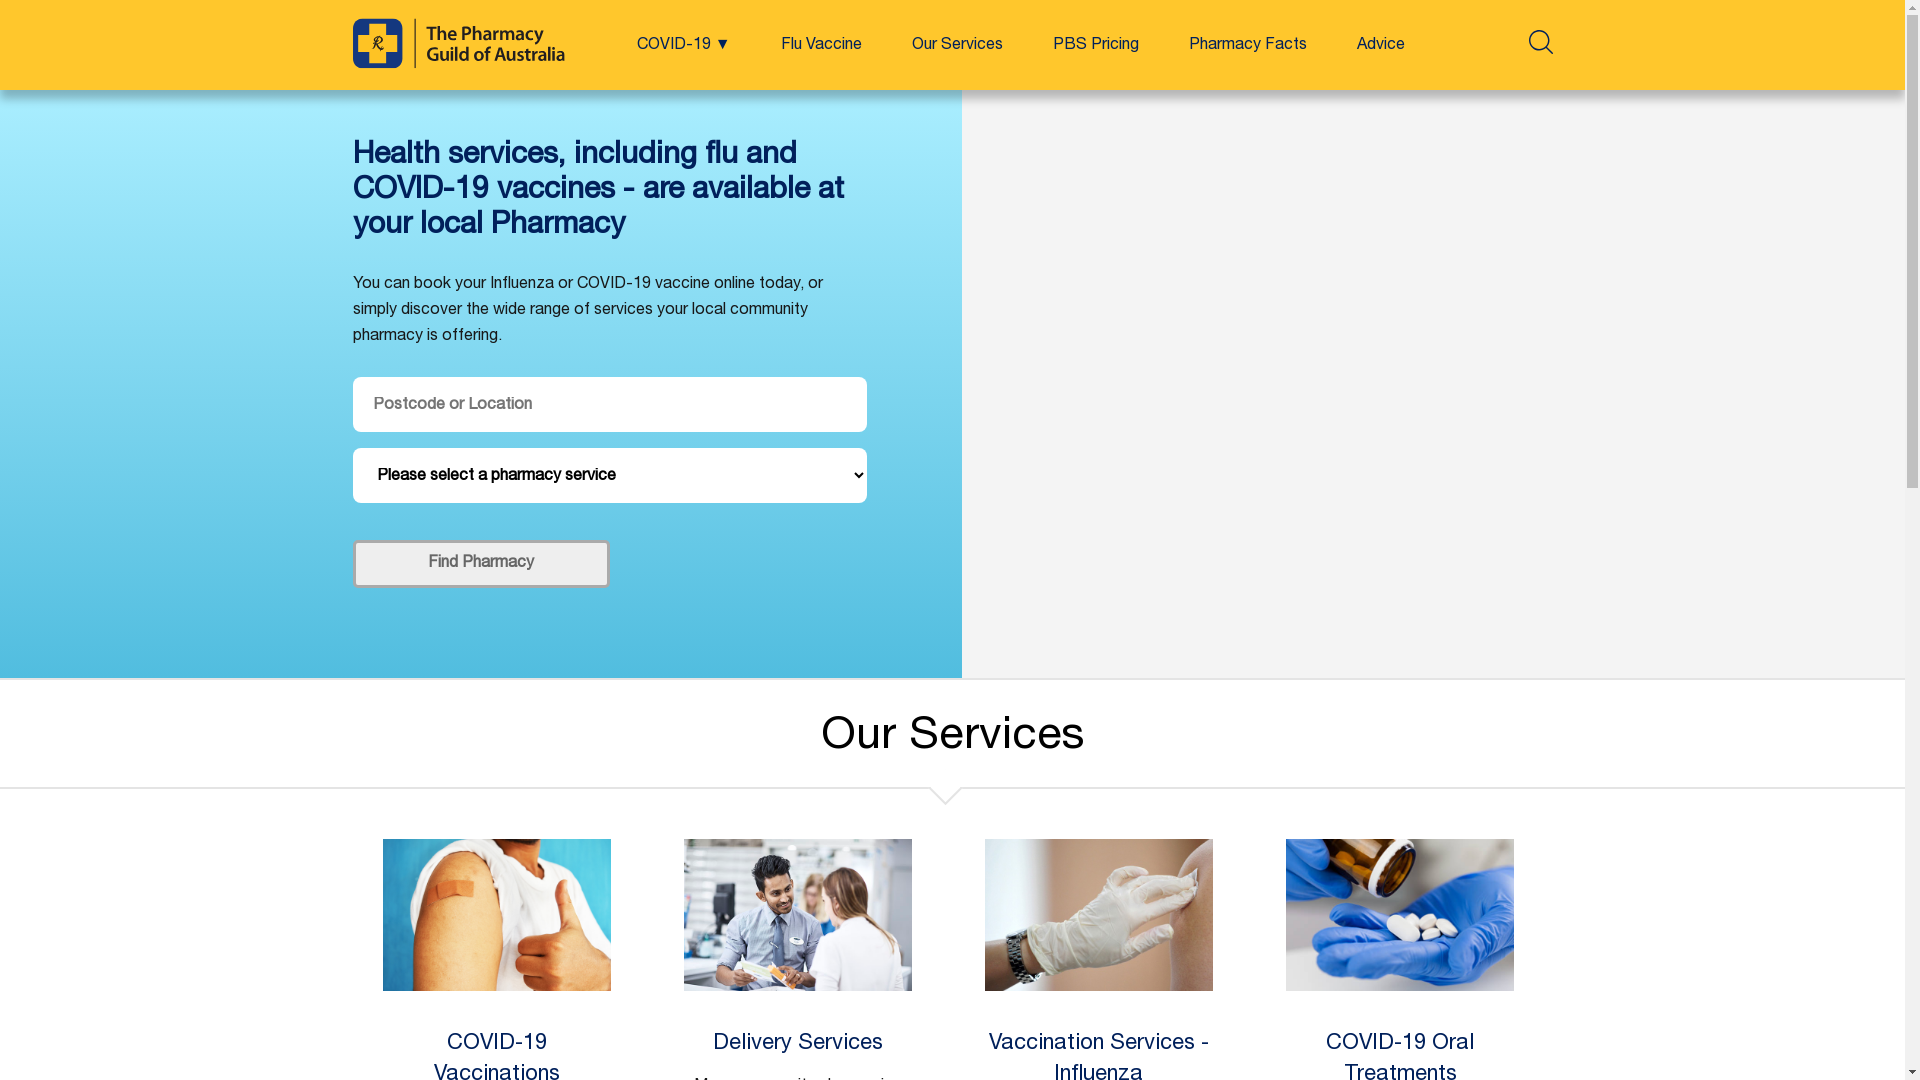 This screenshot has width=1920, height=1080. I want to click on Our Services, so click(957, 46).